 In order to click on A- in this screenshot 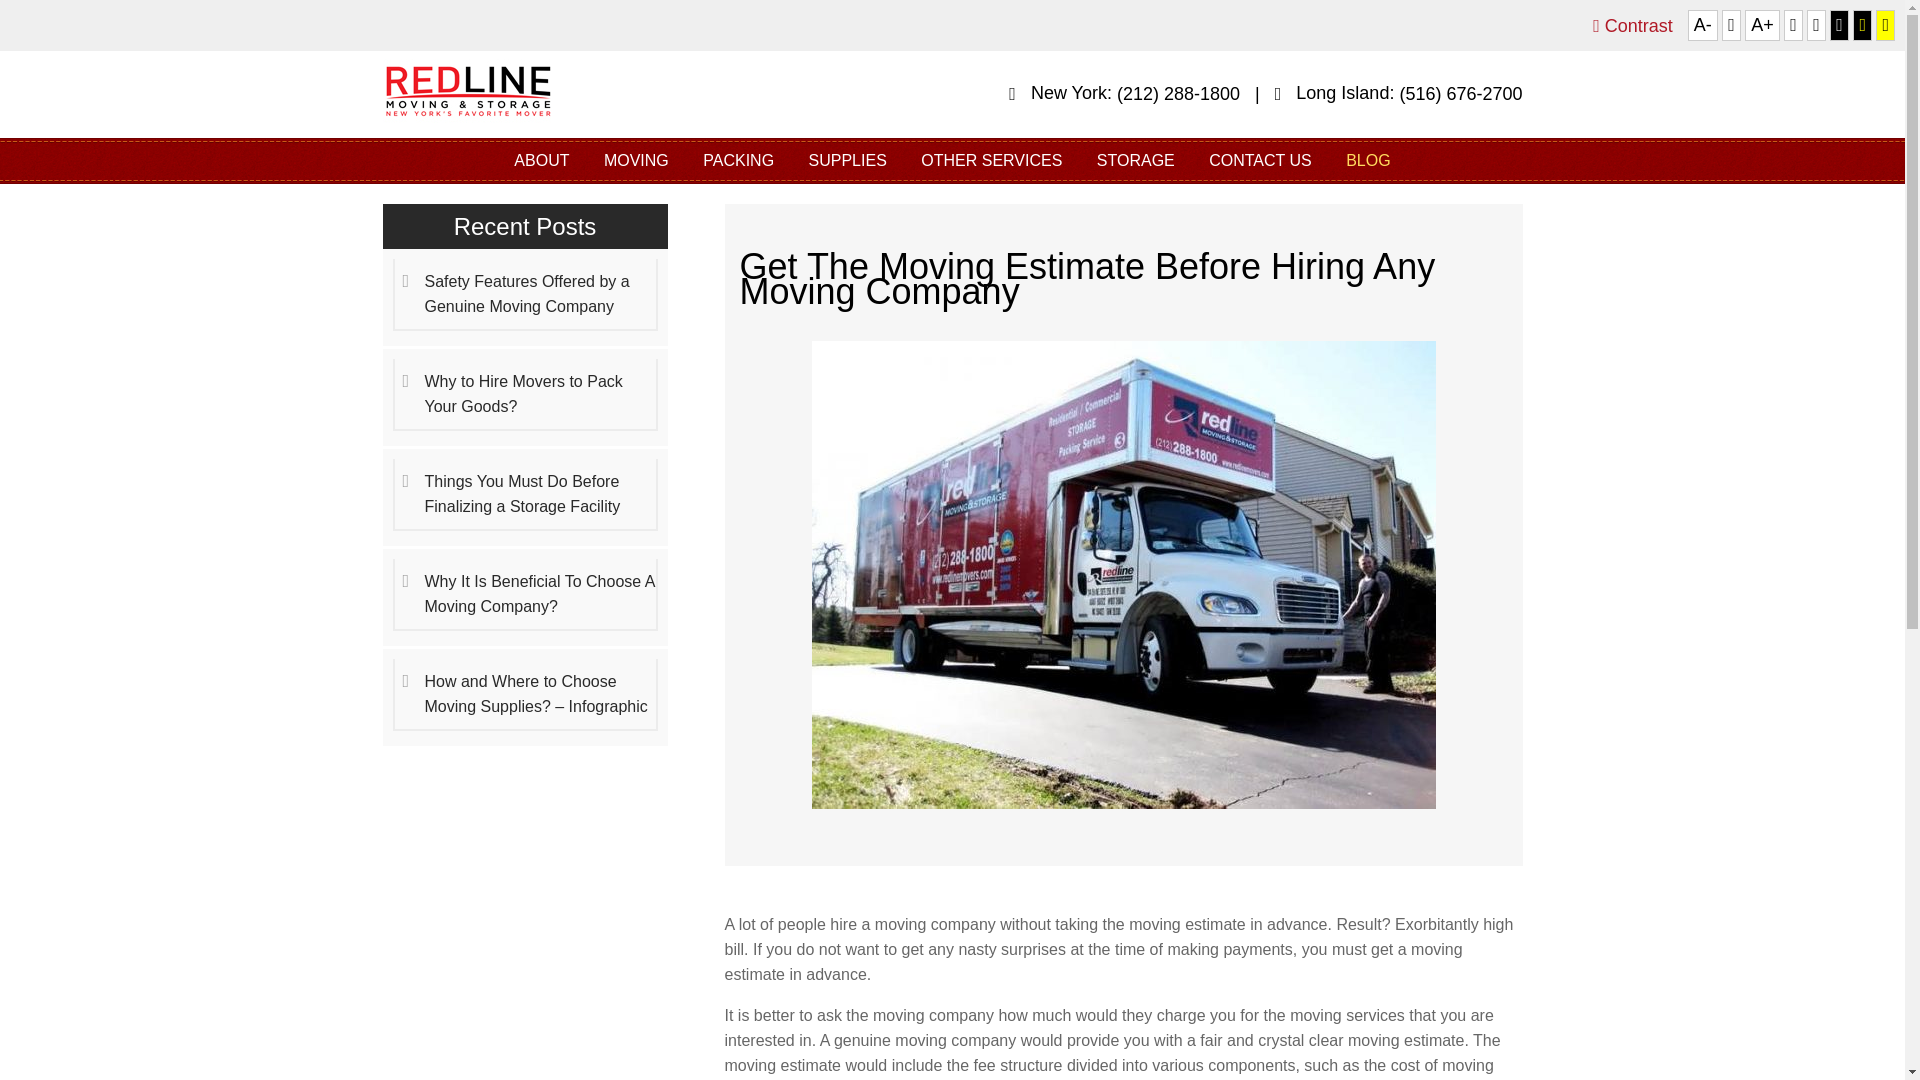, I will do `click(1702, 25)`.